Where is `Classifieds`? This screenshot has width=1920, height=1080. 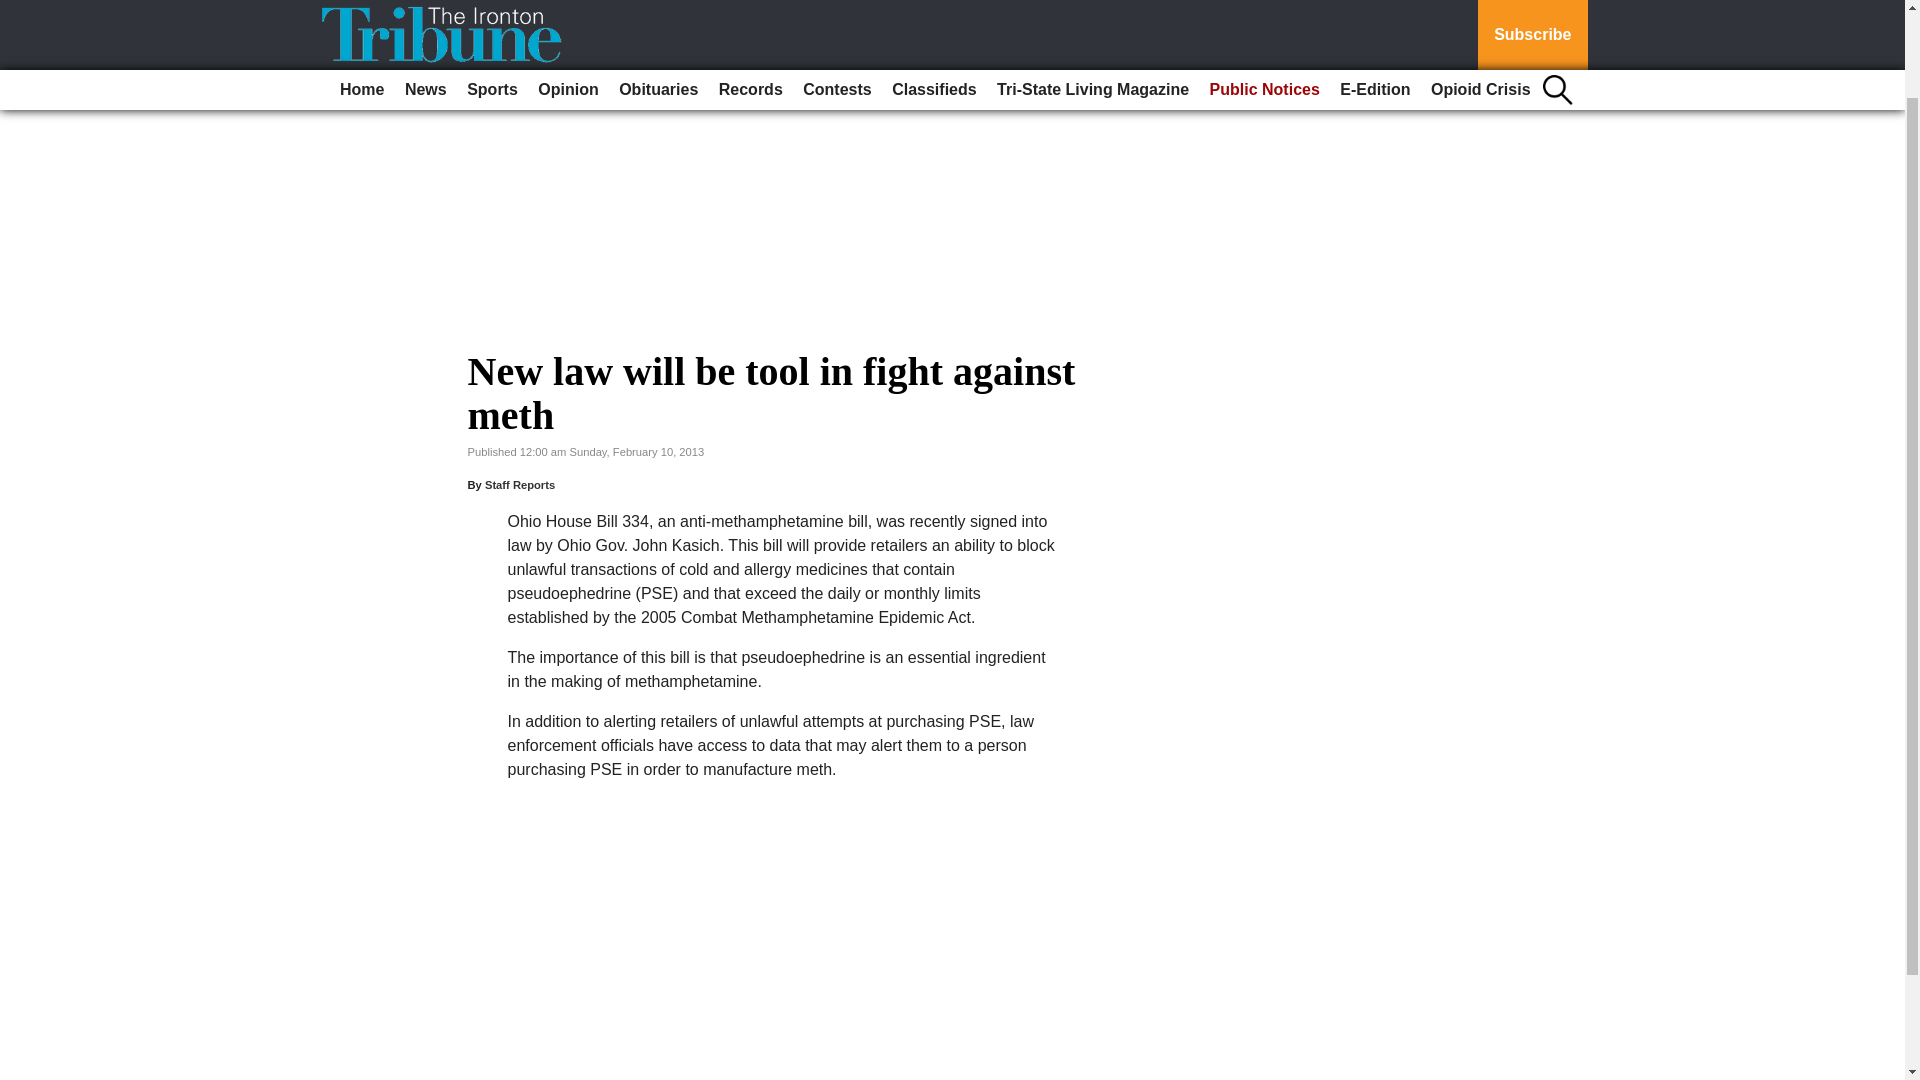
Classifieds is located at coordinates (933, 3).